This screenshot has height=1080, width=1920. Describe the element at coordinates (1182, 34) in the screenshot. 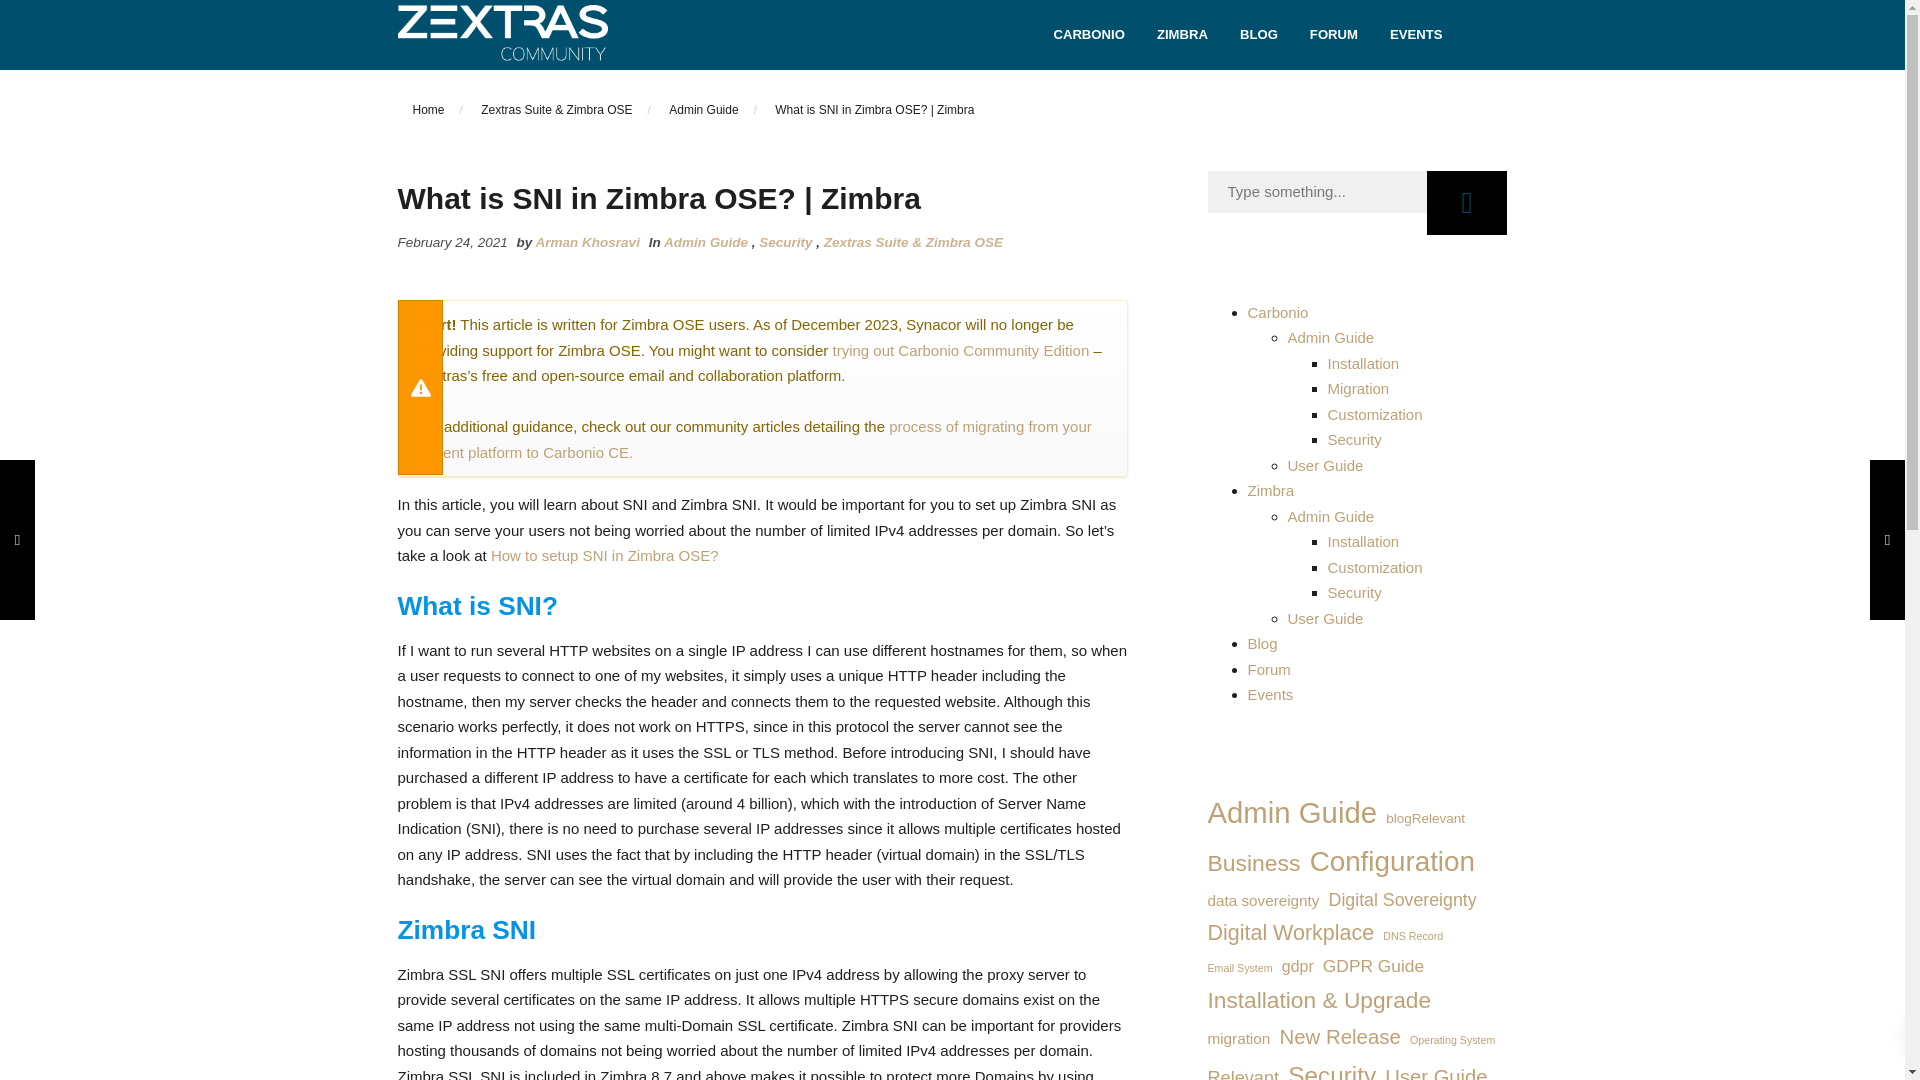

I see `ZIMBRA` at that location.